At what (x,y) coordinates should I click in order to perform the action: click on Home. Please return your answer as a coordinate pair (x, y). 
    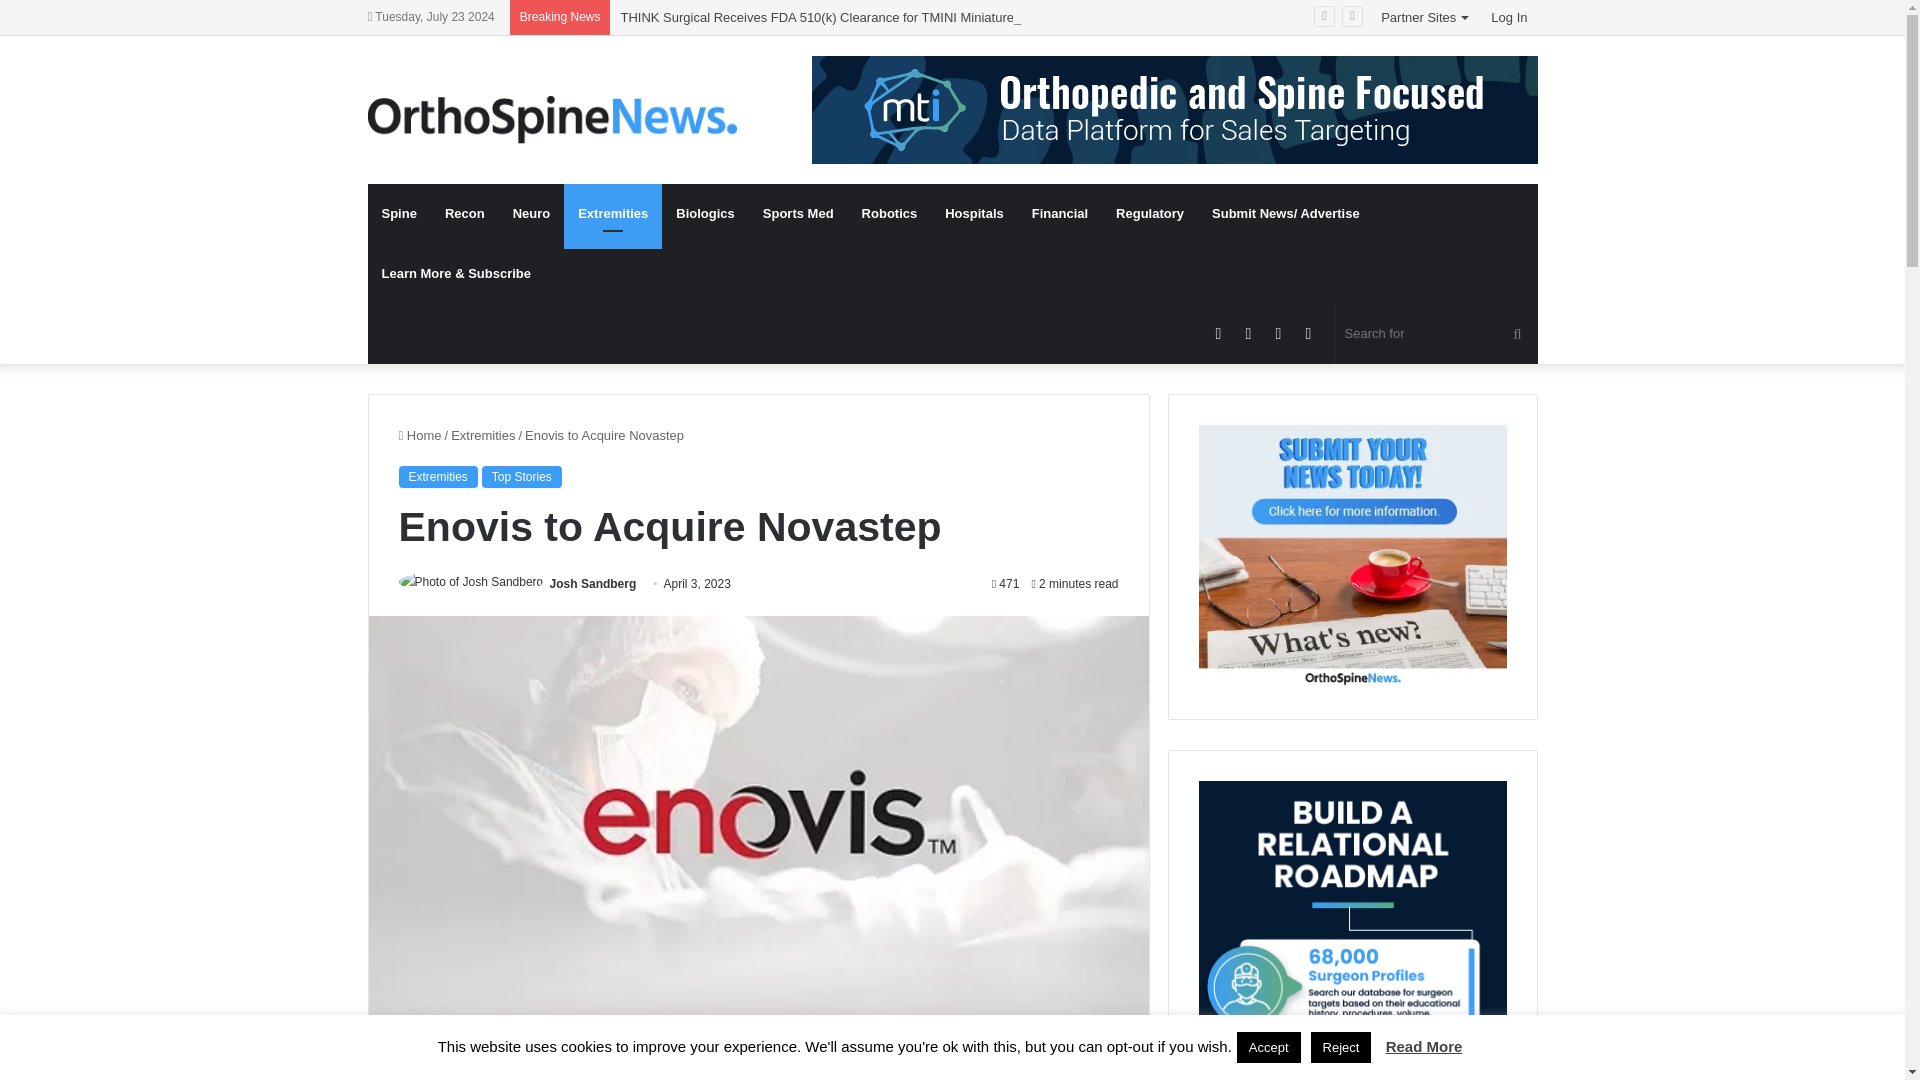
    Looking at the image, I should click on (419, 434).